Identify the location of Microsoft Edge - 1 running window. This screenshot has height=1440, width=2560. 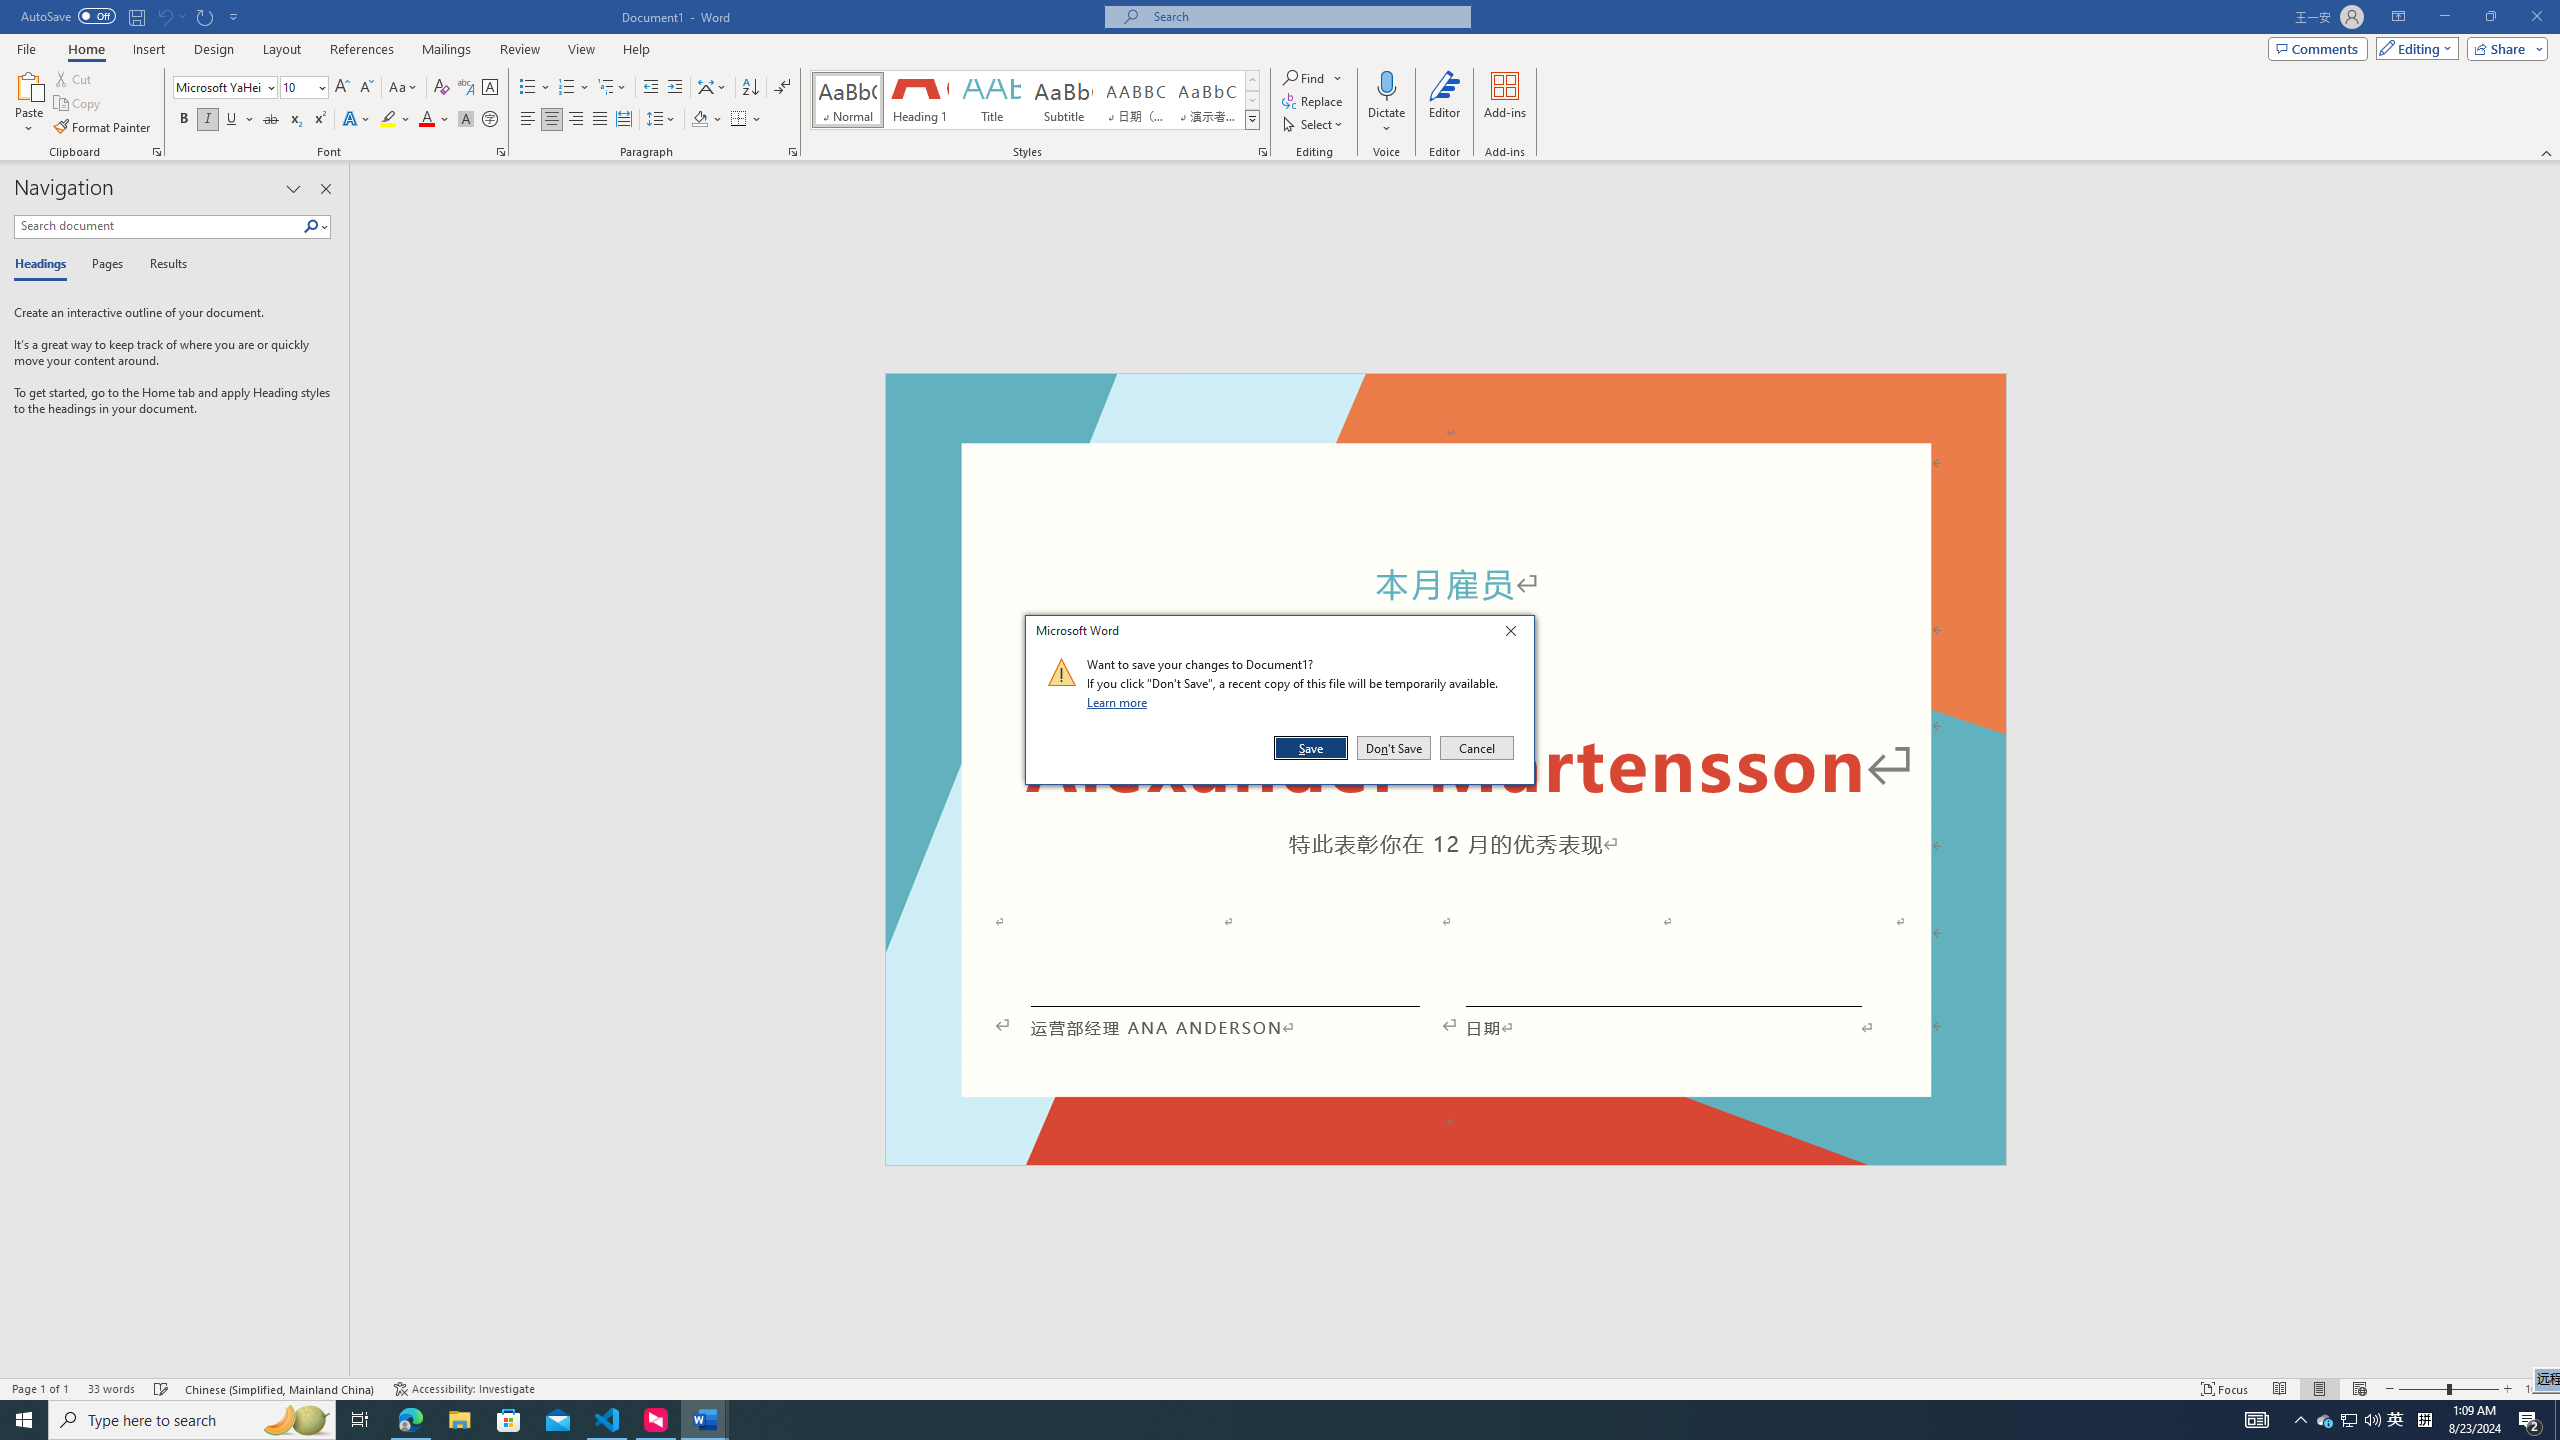
(410, 1420).